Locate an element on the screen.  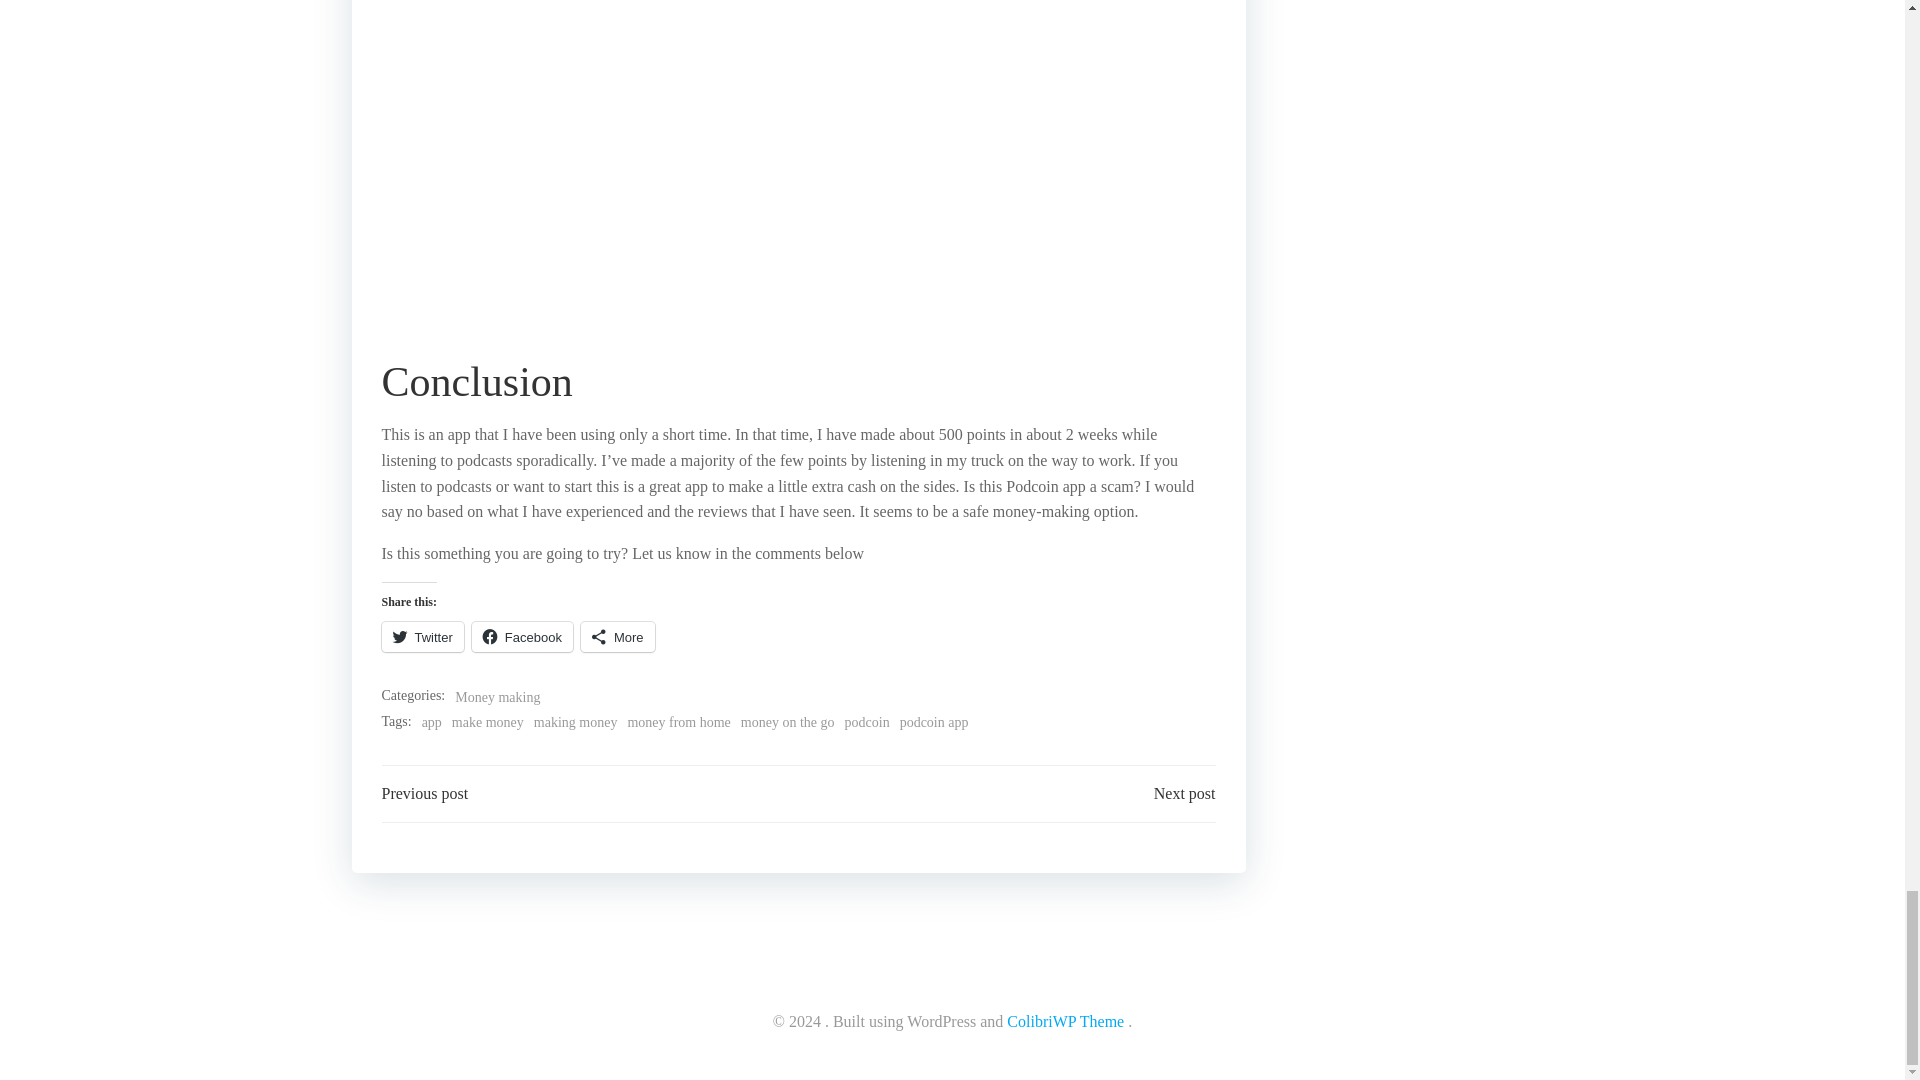
Tag: making money is located at coordinates (576, 722).